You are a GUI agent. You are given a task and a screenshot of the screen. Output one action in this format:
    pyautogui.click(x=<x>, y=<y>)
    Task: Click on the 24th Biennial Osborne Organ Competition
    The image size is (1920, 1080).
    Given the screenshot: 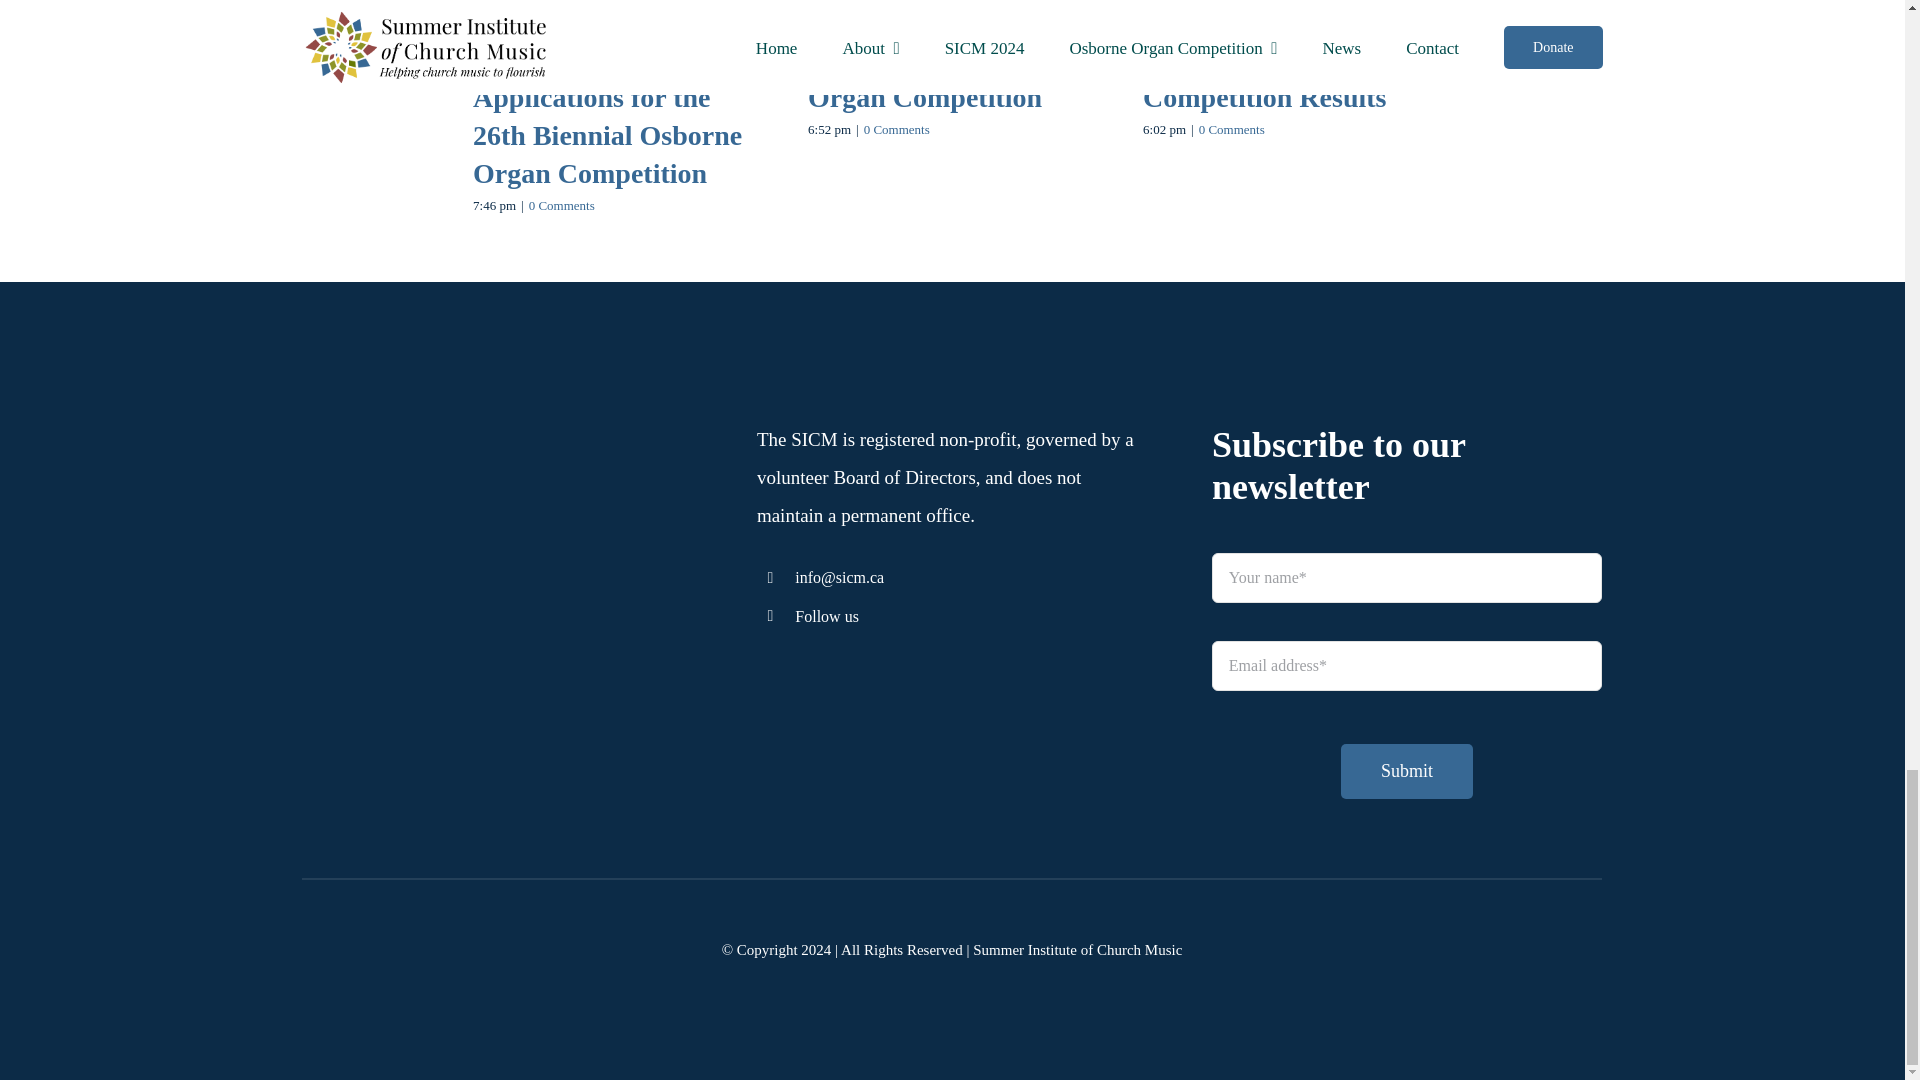 What is the action you would take?
    pyautogui.click(x=942, y=78)
    